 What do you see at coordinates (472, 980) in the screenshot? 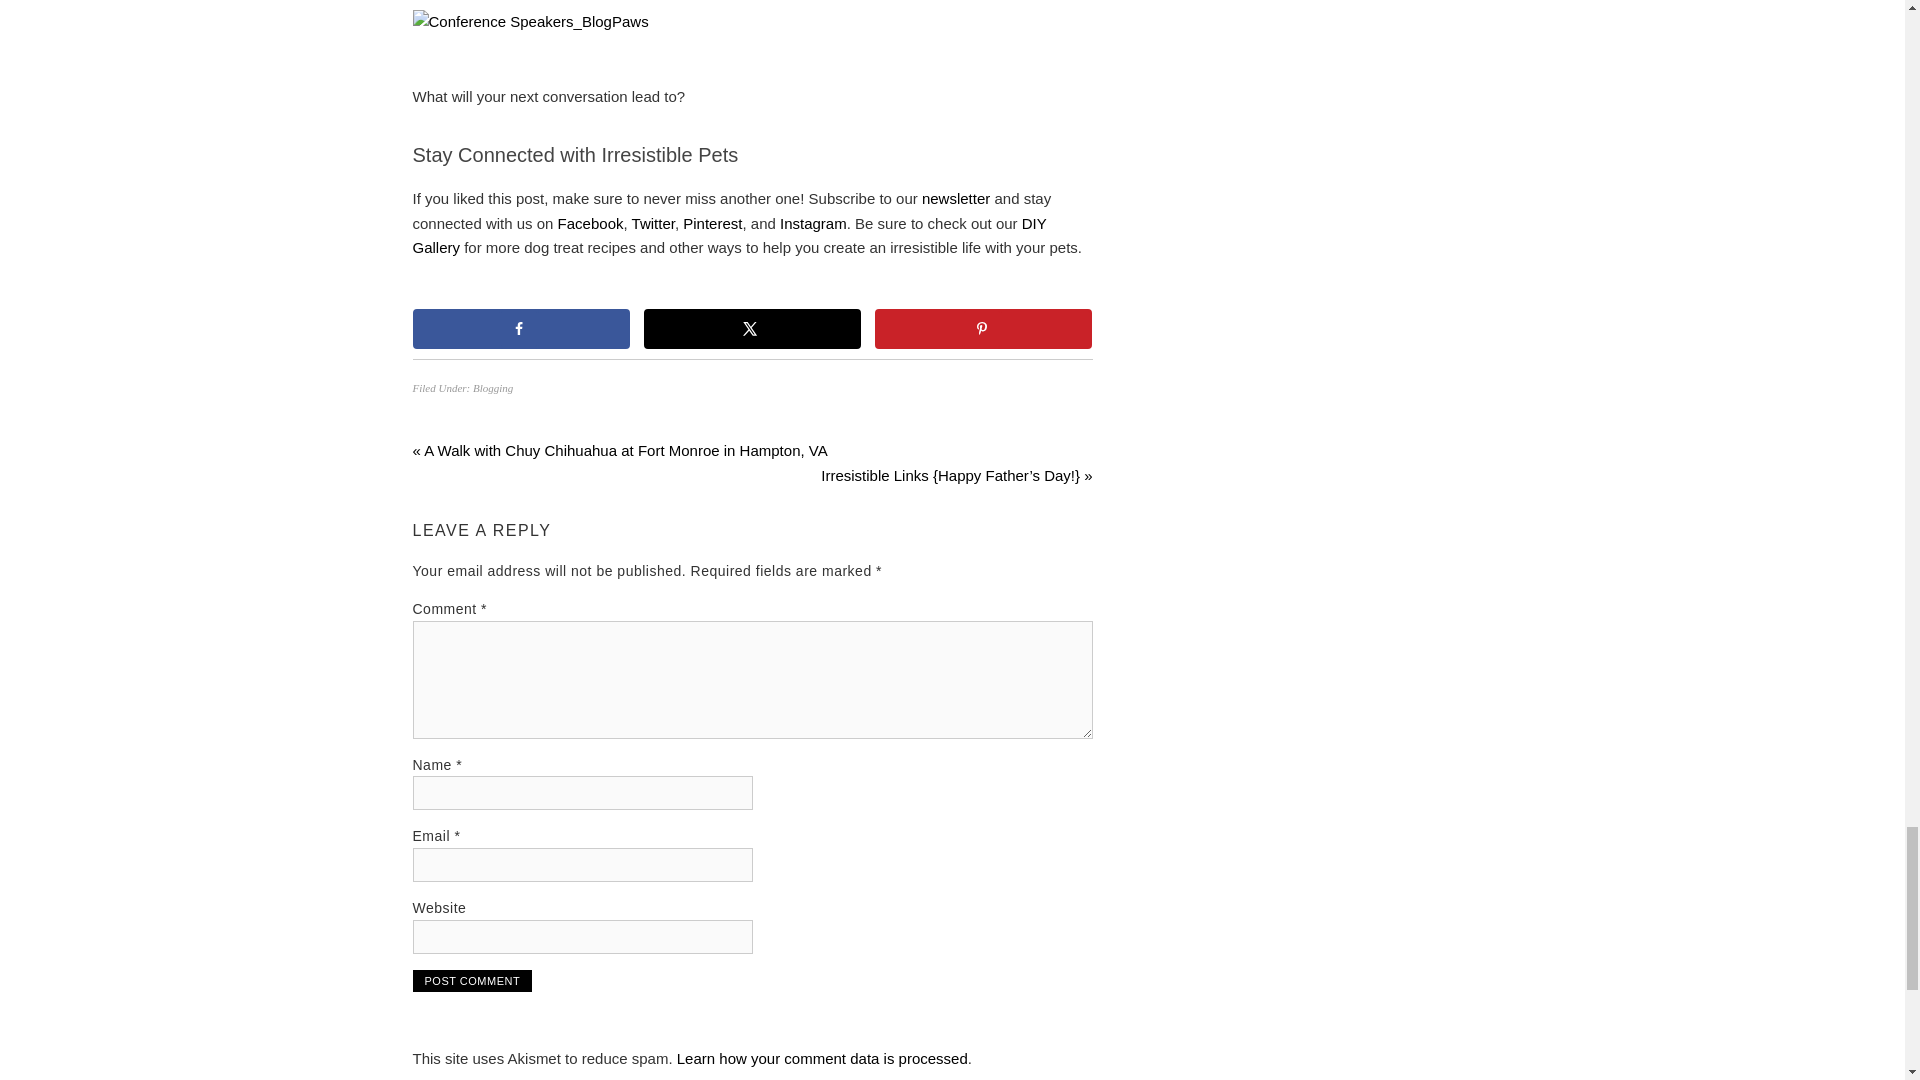
I see `Post Comment` at bounding box center [472, 980].